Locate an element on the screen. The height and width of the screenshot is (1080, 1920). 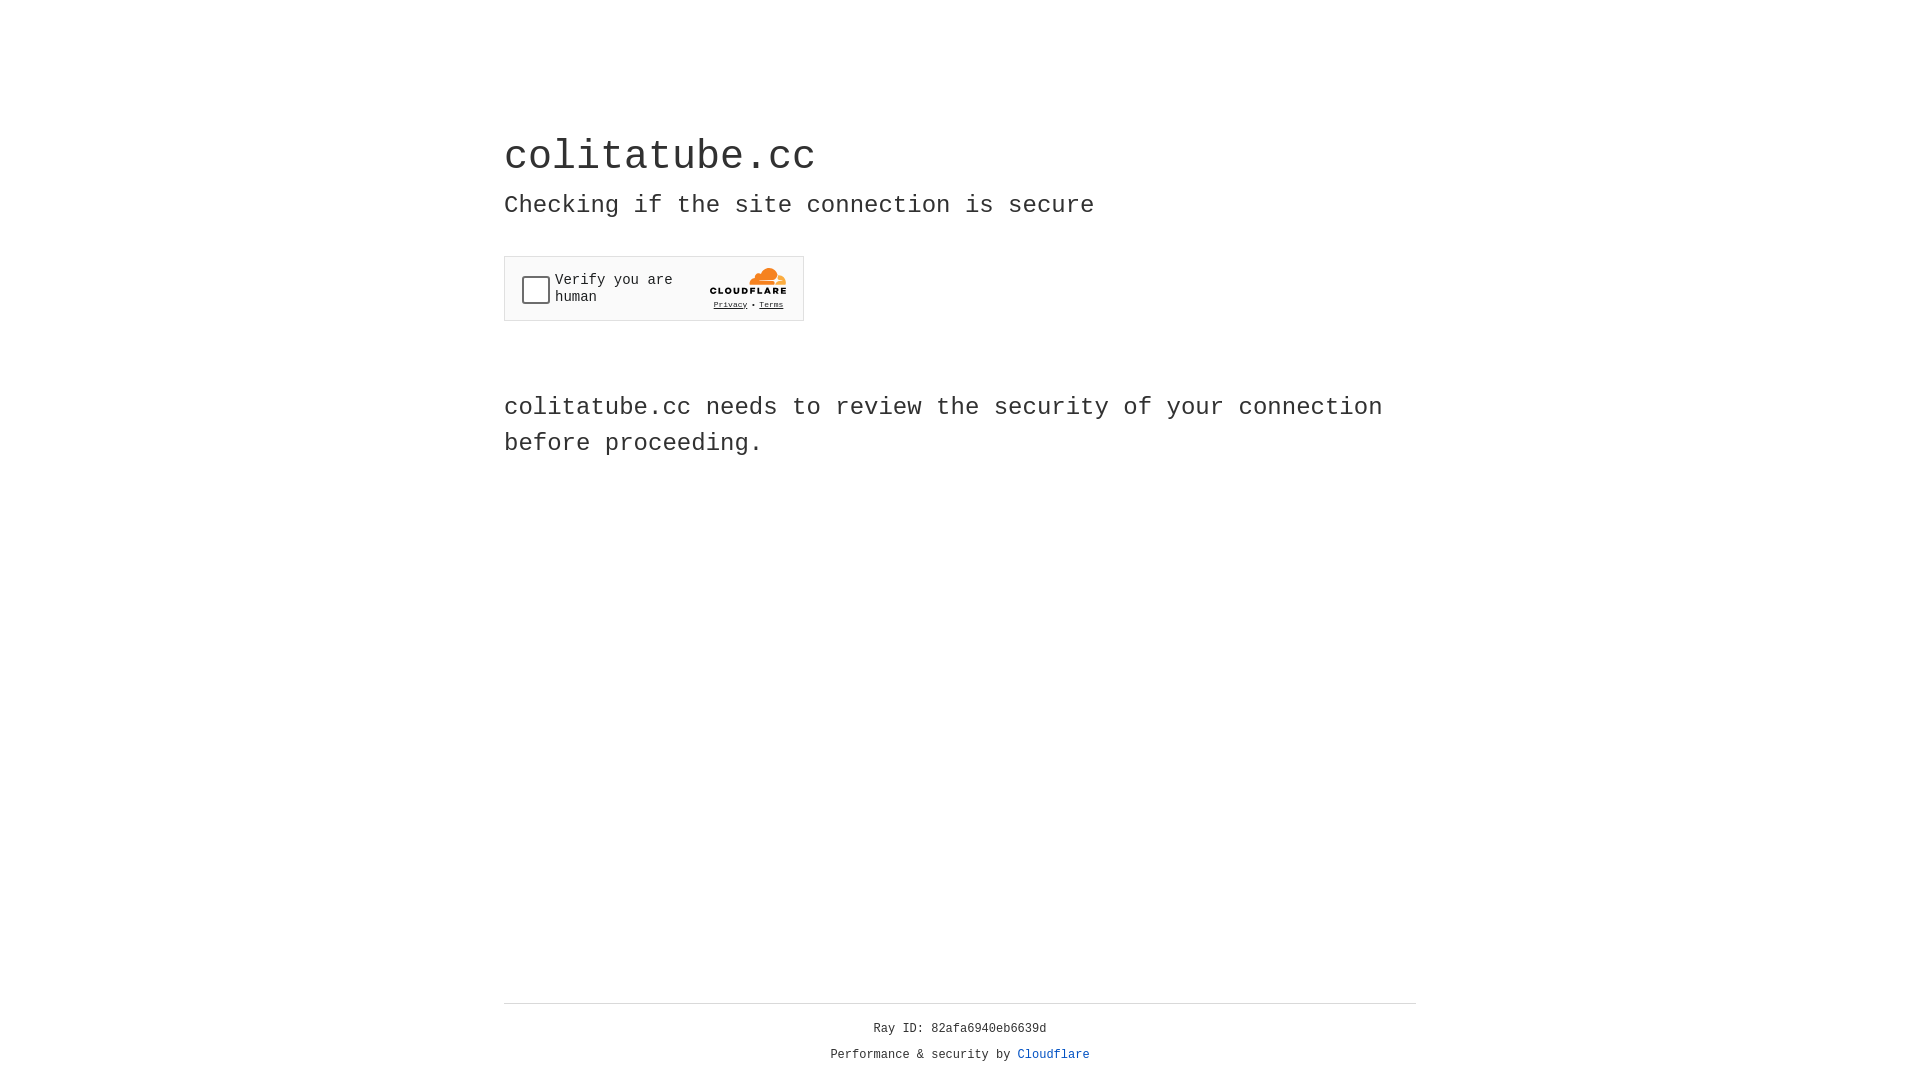
Cloudflare is located at coordinates (1054, 1055).